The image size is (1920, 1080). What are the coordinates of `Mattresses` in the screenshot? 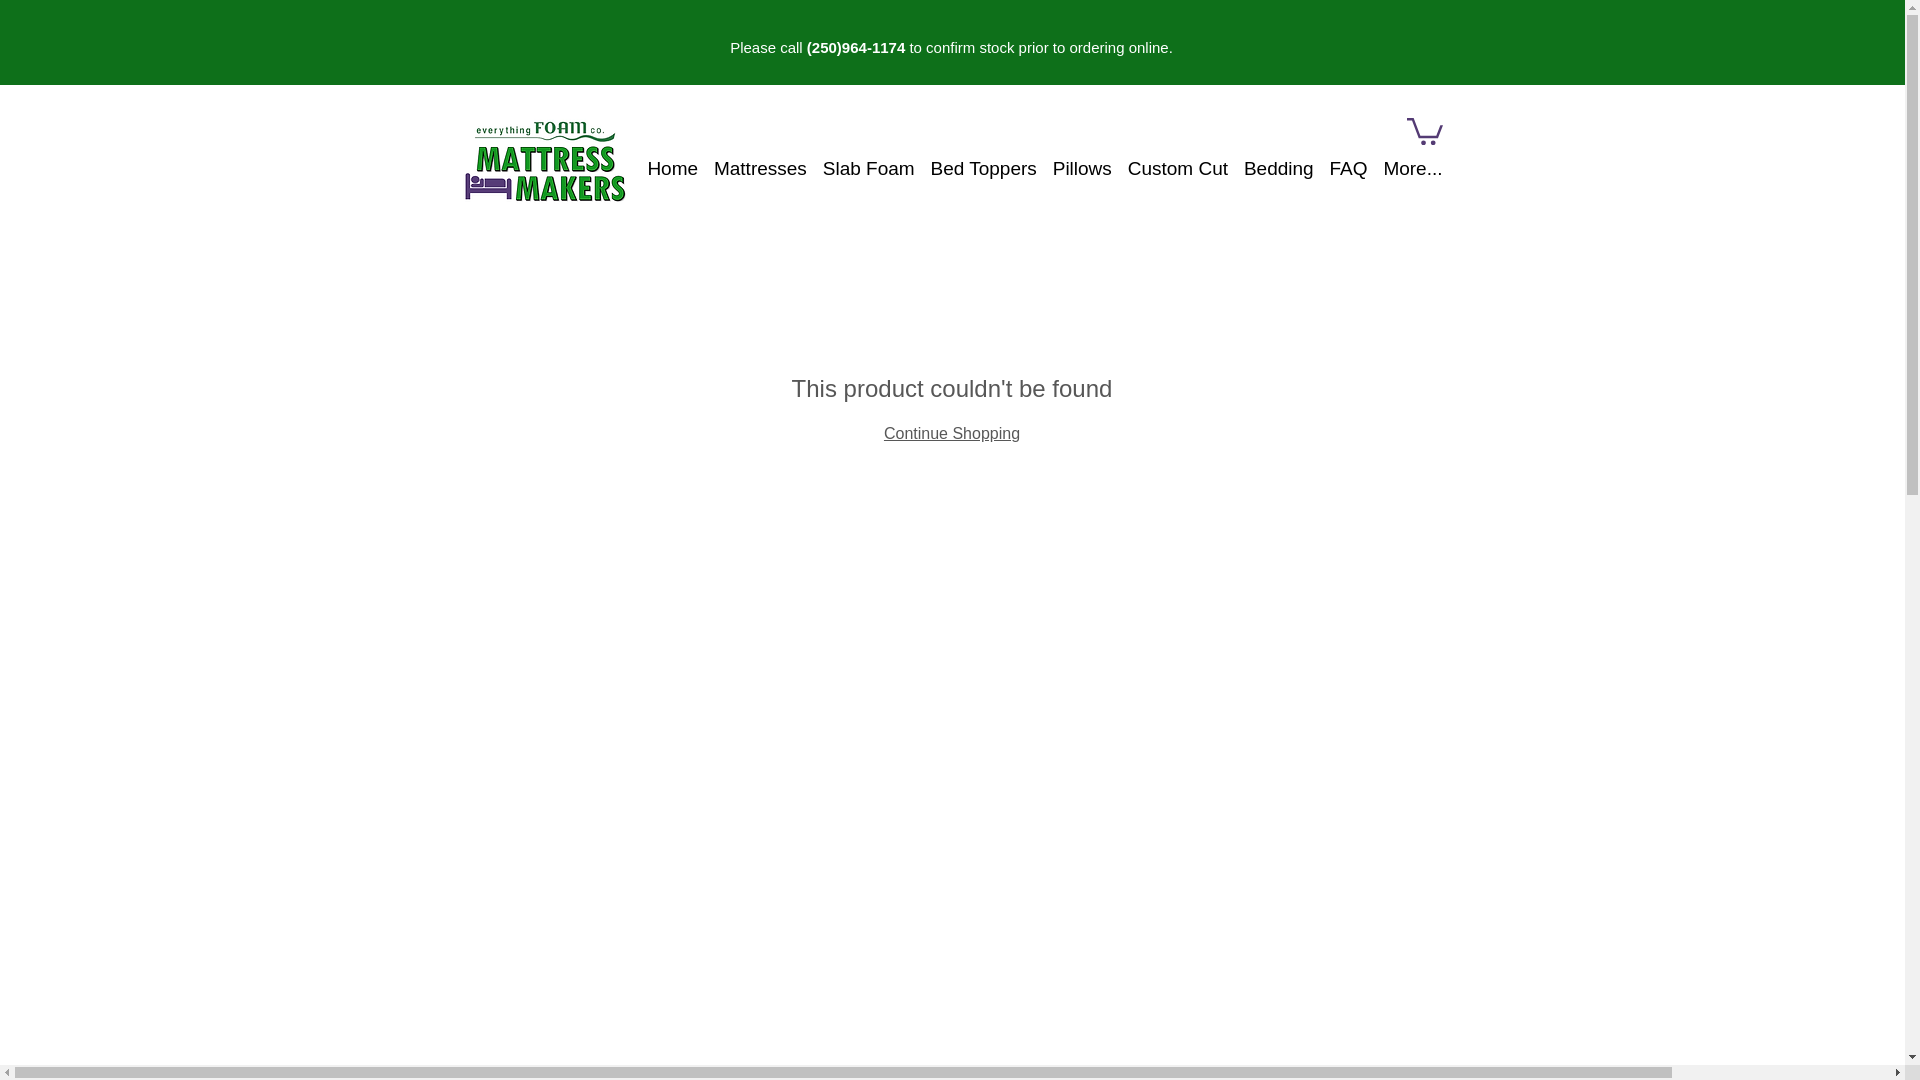 It's located at (752, 169).